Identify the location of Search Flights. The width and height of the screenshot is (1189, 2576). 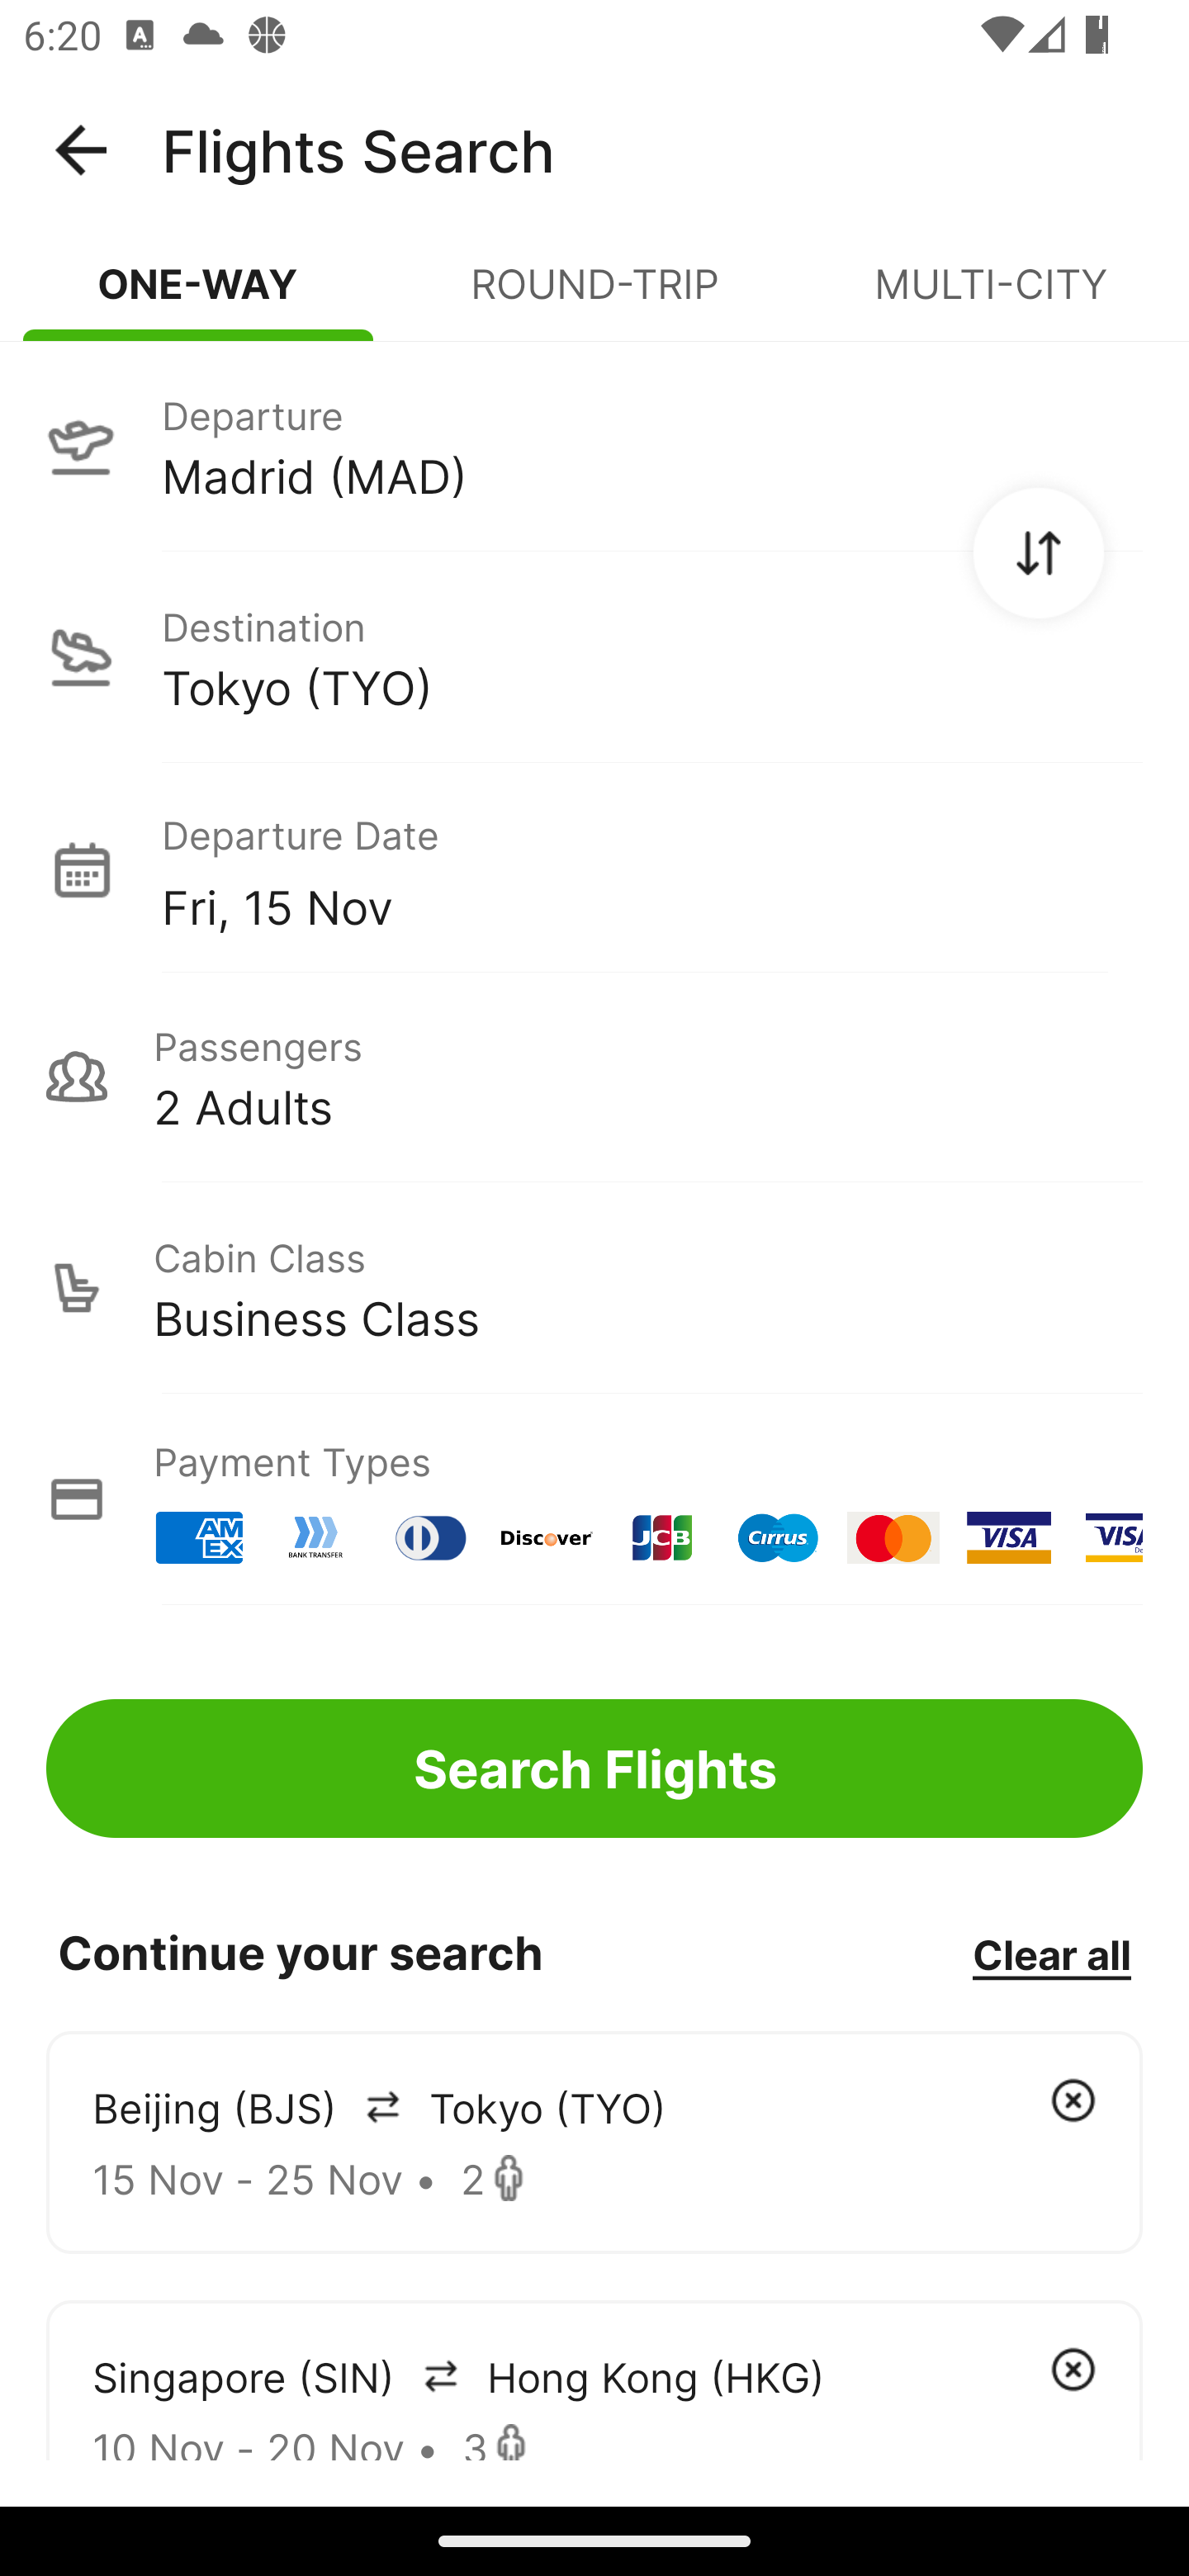
(594, 1769).